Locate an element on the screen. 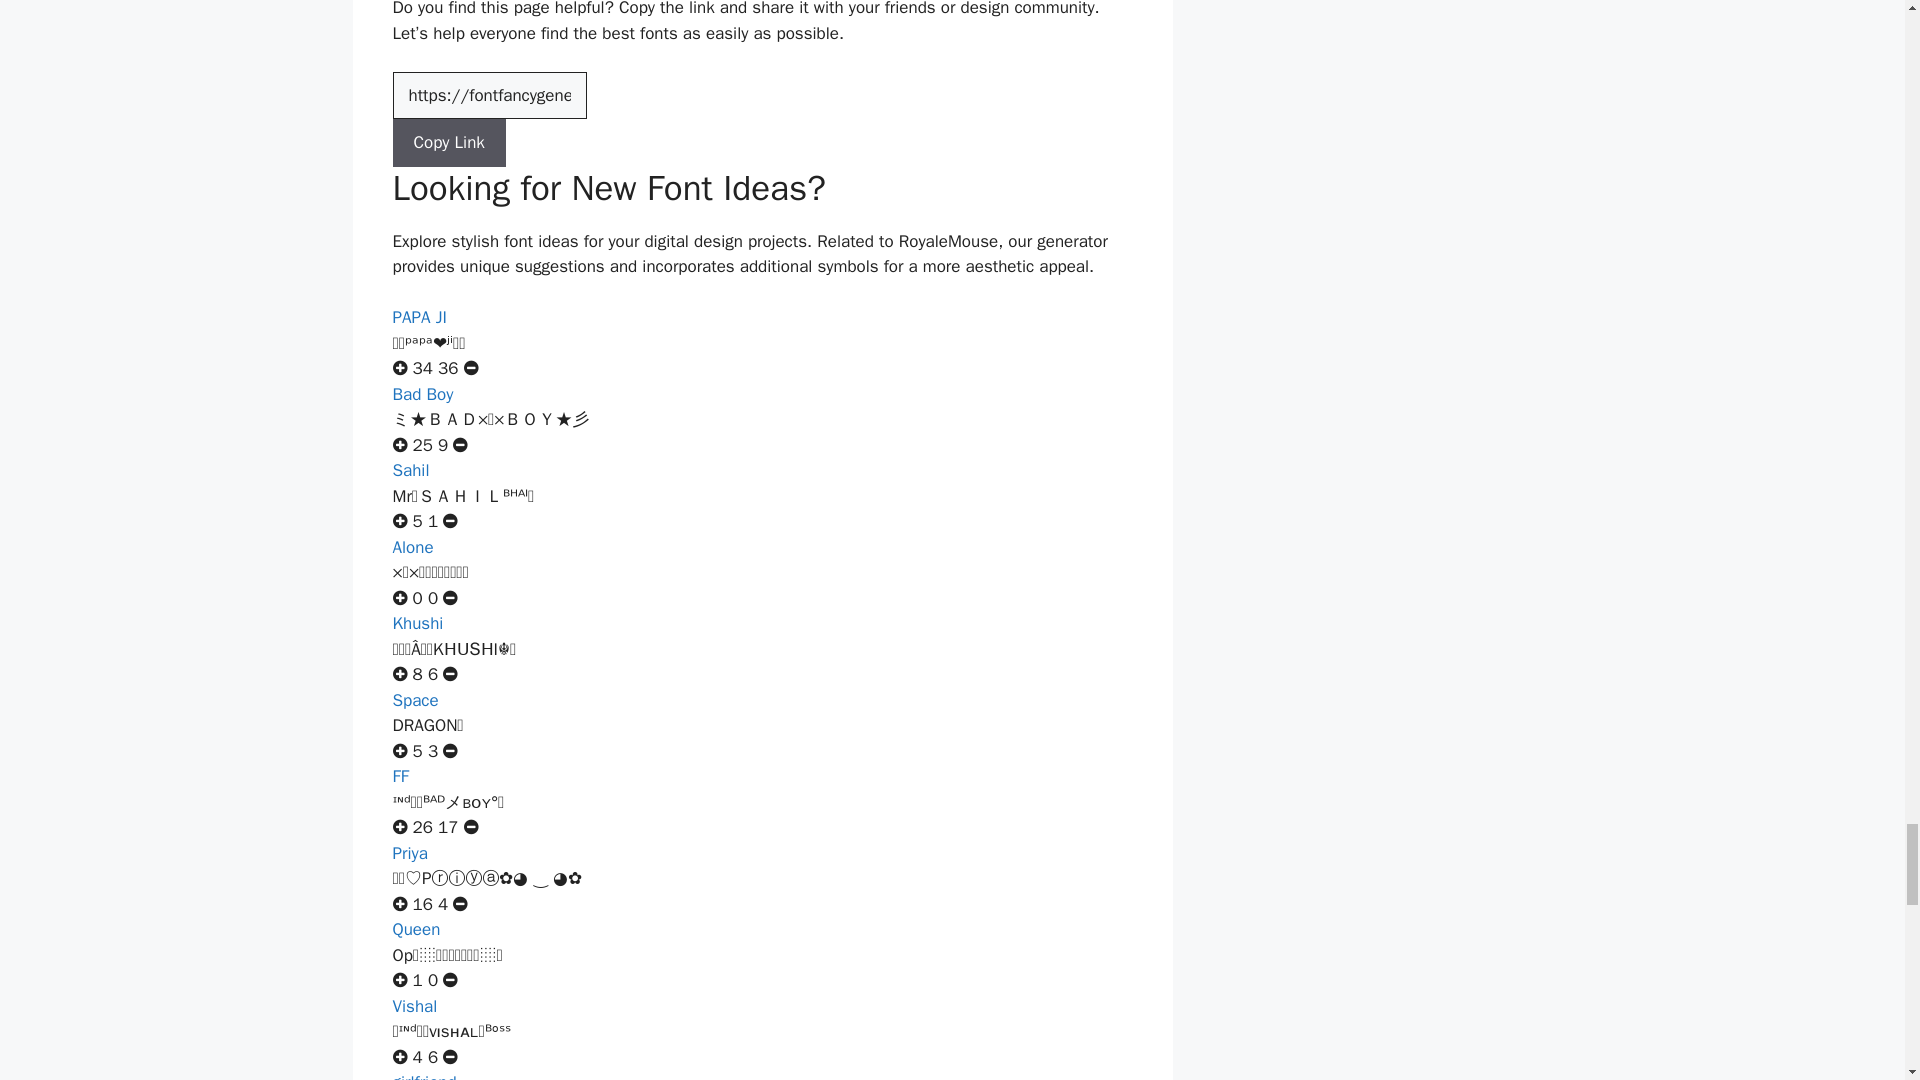 Image resolution: width=1920 pixels, height=1080 pixels. Votes down is located at coordinates (448, 368).